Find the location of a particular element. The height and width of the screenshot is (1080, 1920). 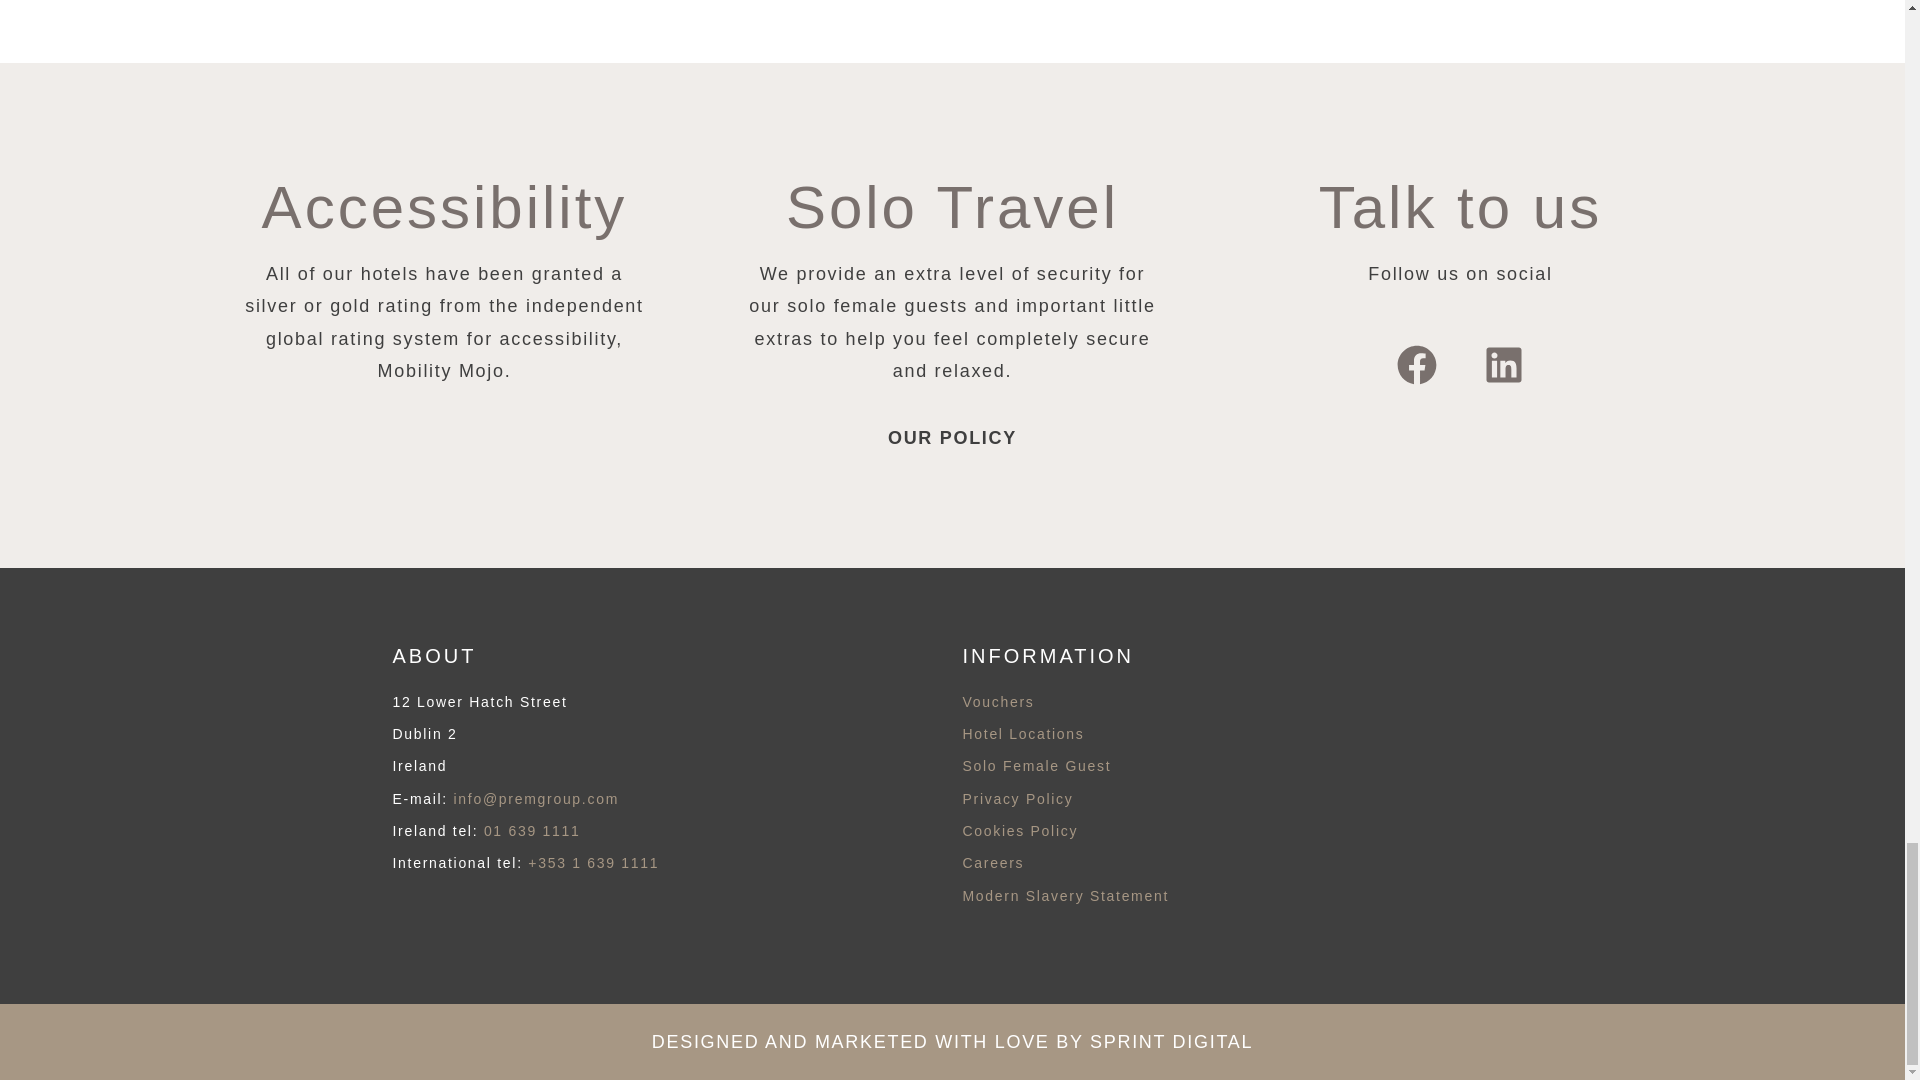

Vouchers is located at coordinates (998, 702).